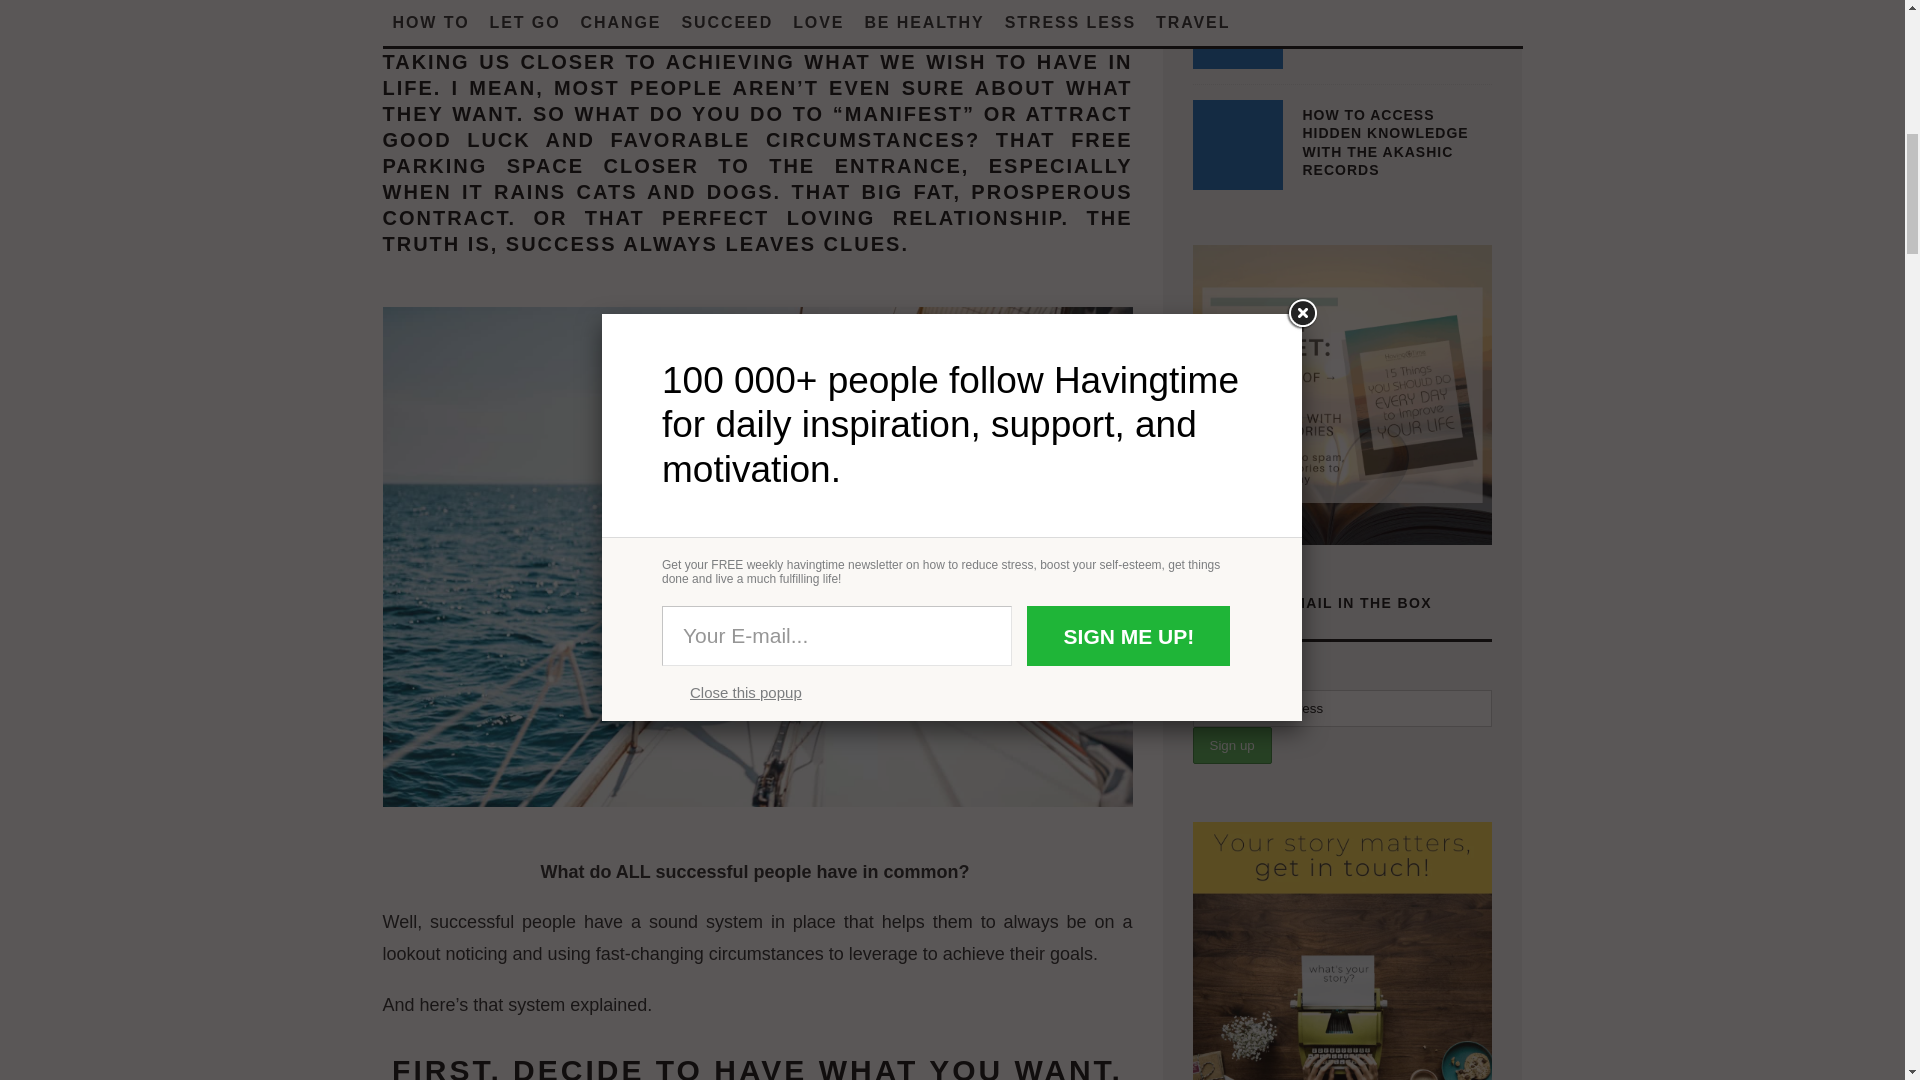 This screenshot has width=1920, height=1080. What do you see at coordinates (1232, 744) in the screenshot?
I see `Sign up` at bounding box center [1232, 744].